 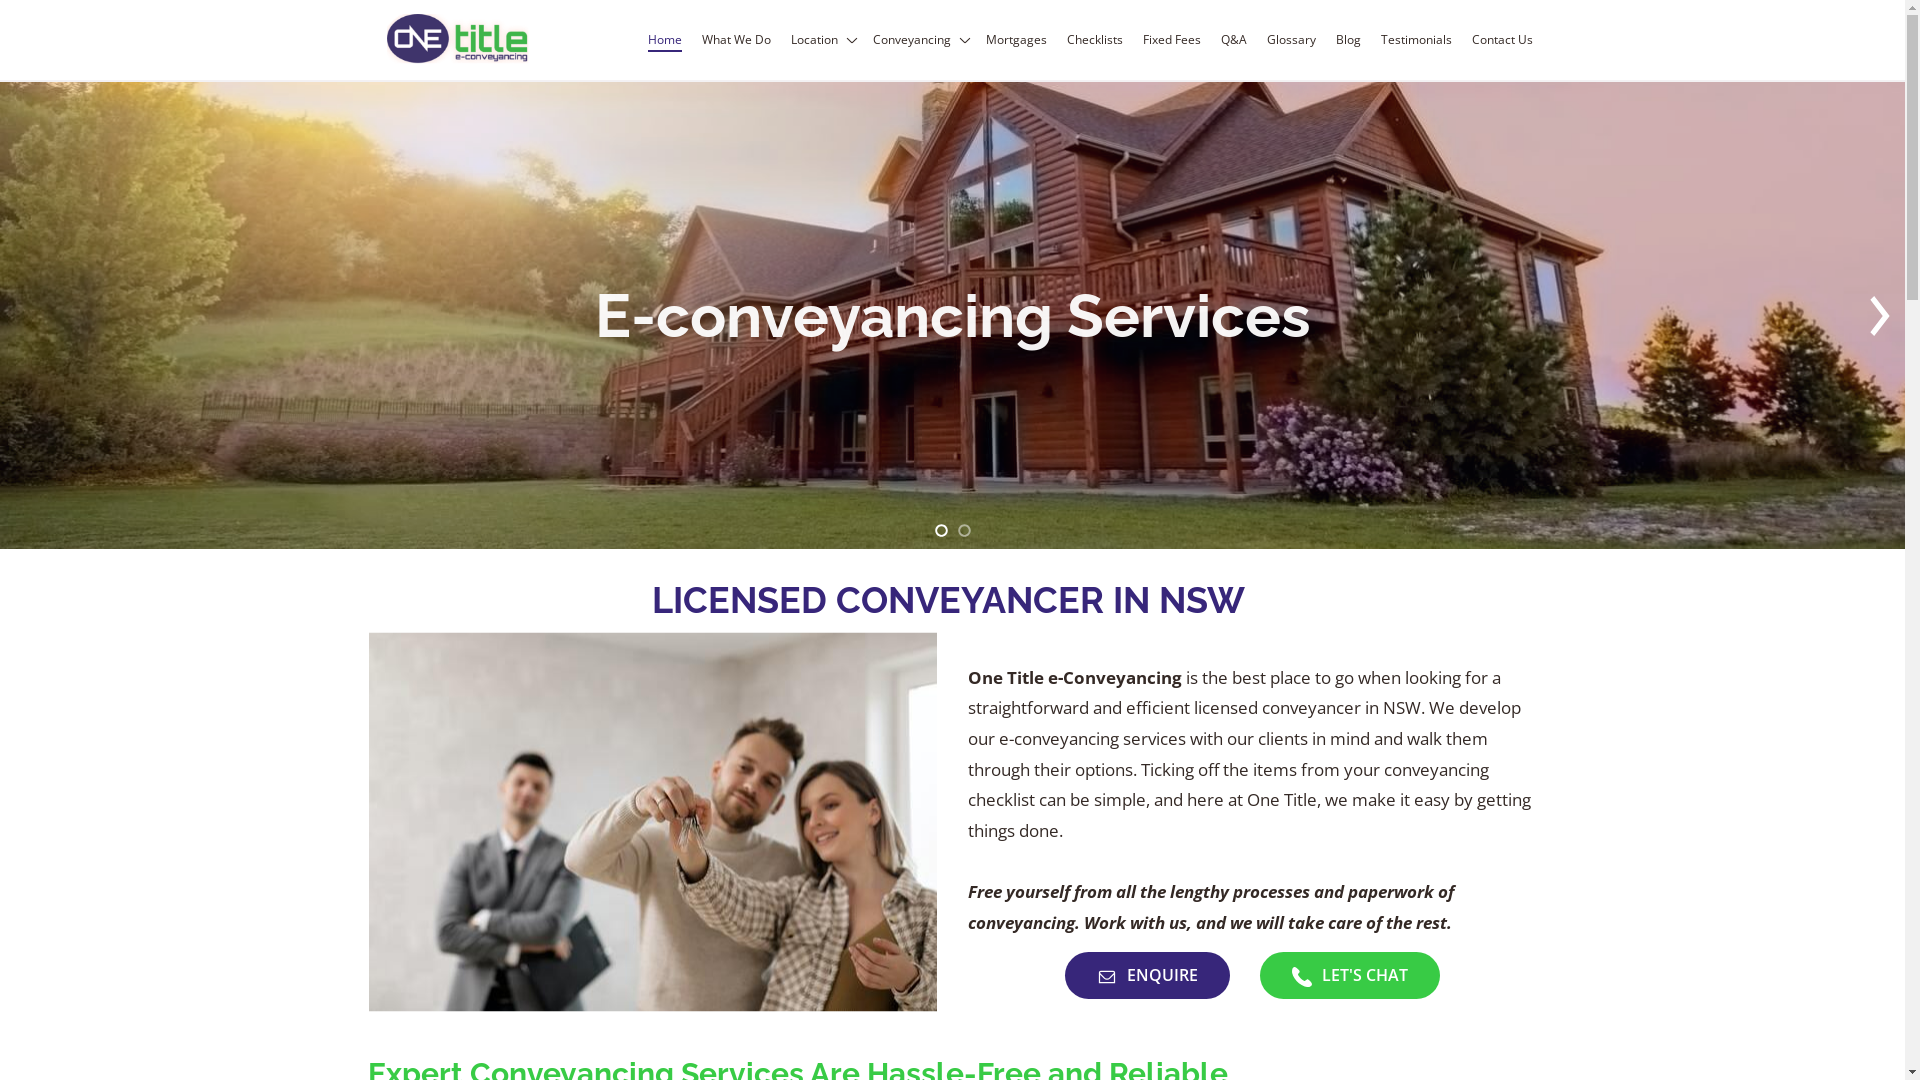 I want to click on Location, so click(x=822, y=40).